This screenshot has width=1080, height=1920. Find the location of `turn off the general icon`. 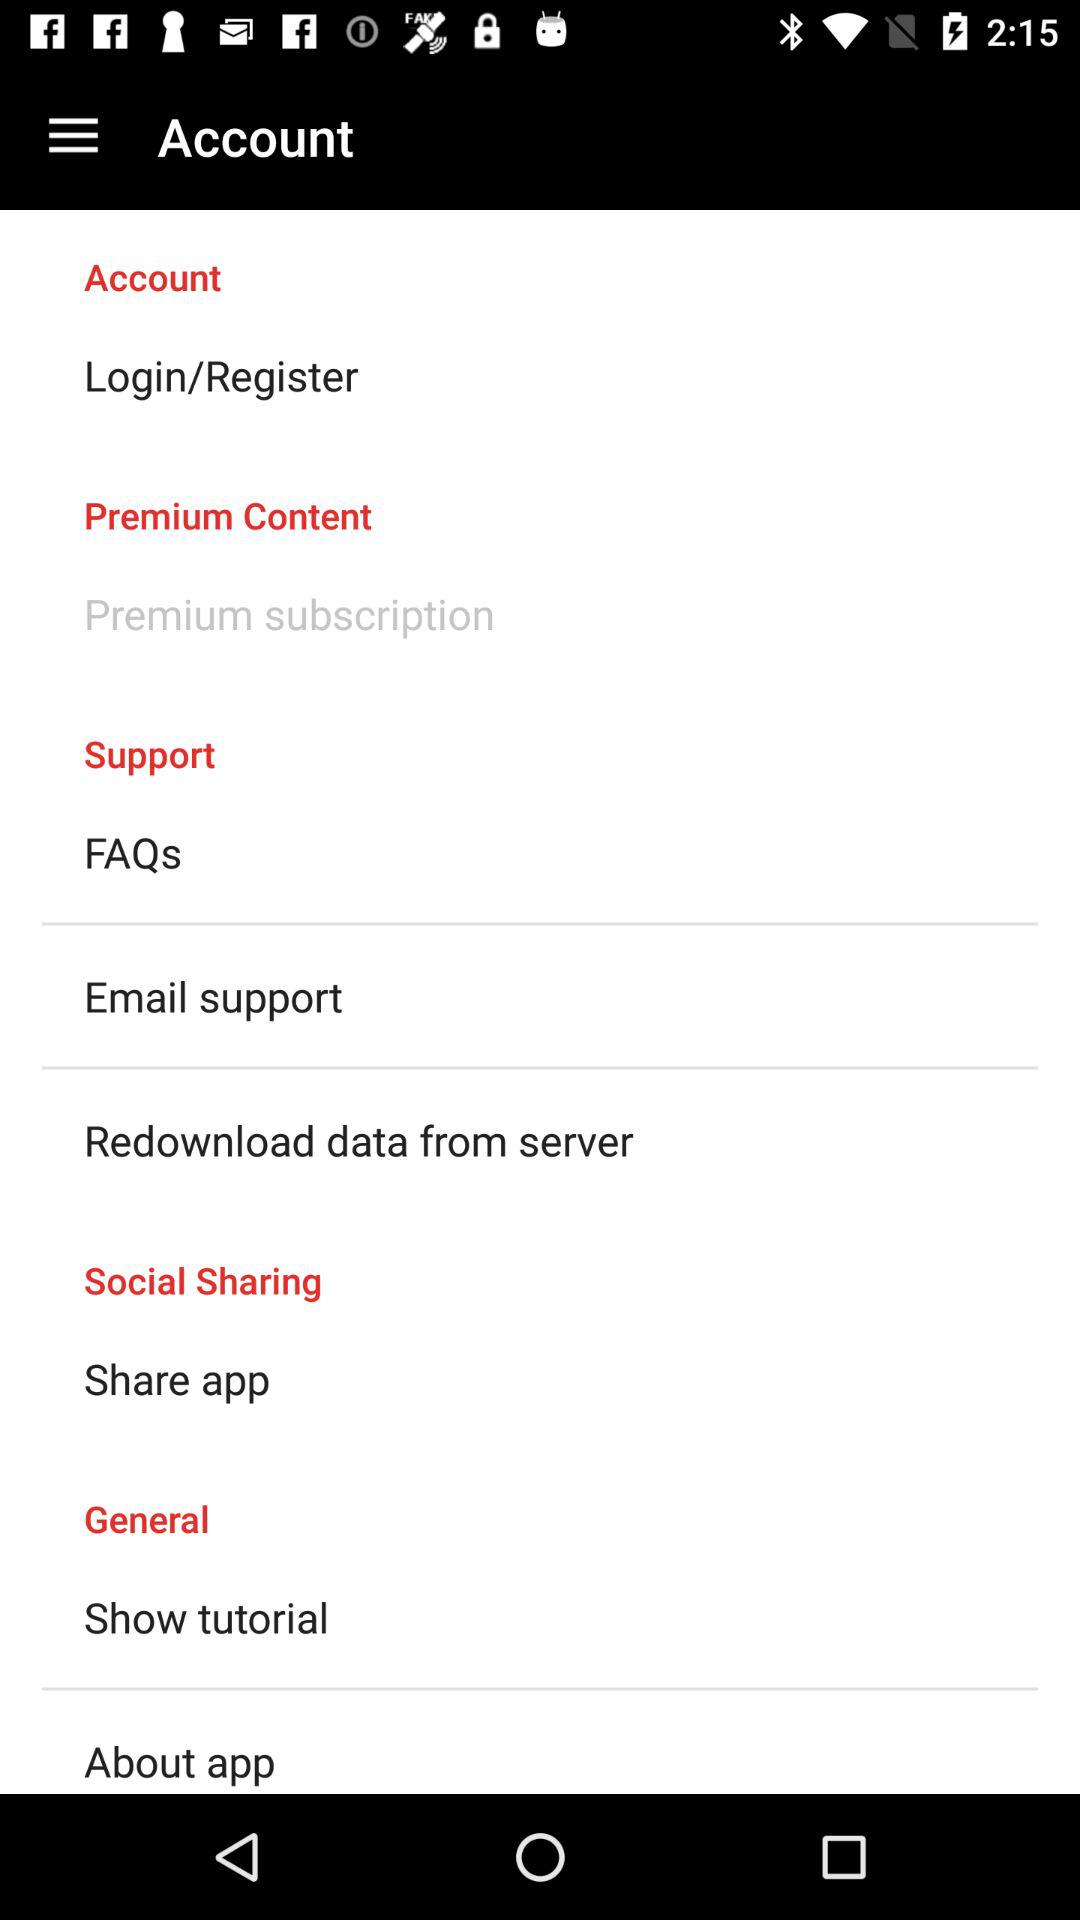

turn off the general icon is located at coordinates (540, 1498).